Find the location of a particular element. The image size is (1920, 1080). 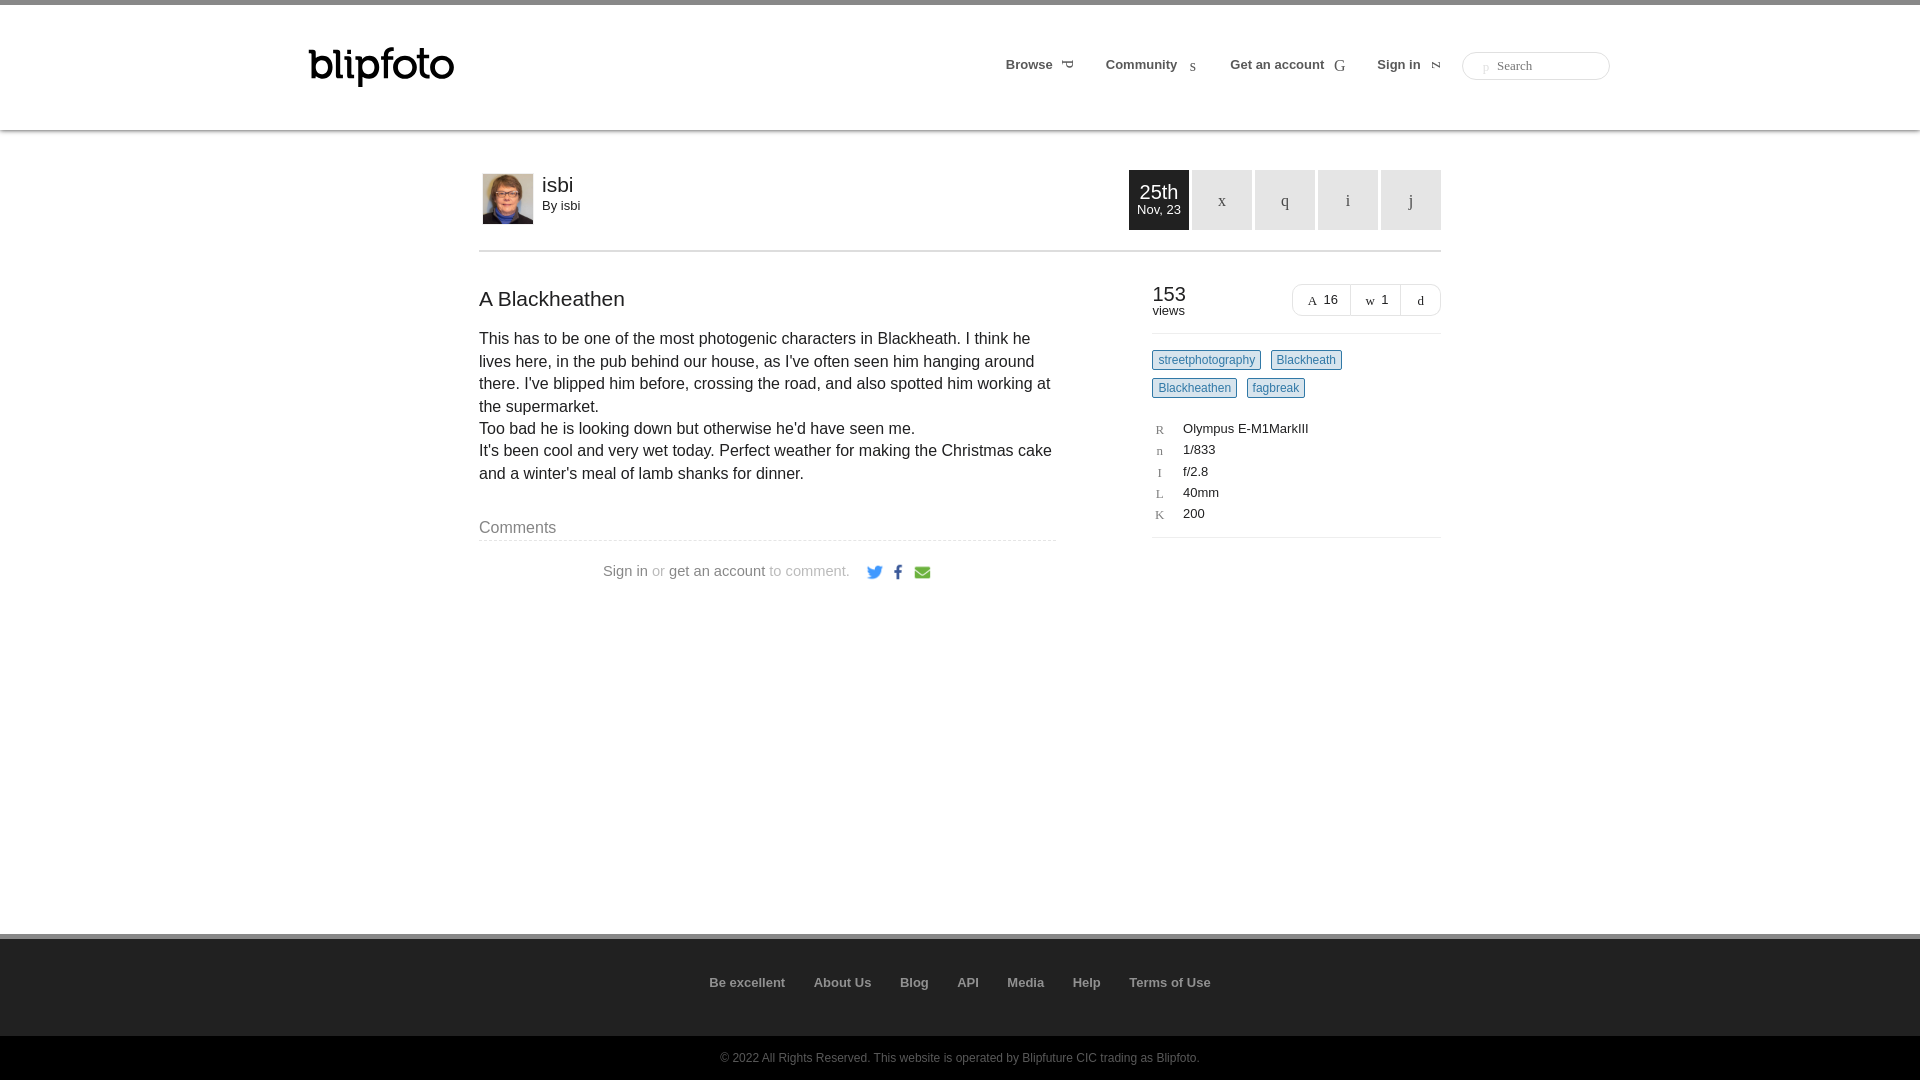

Camera is located at coordinates (1291, 429).